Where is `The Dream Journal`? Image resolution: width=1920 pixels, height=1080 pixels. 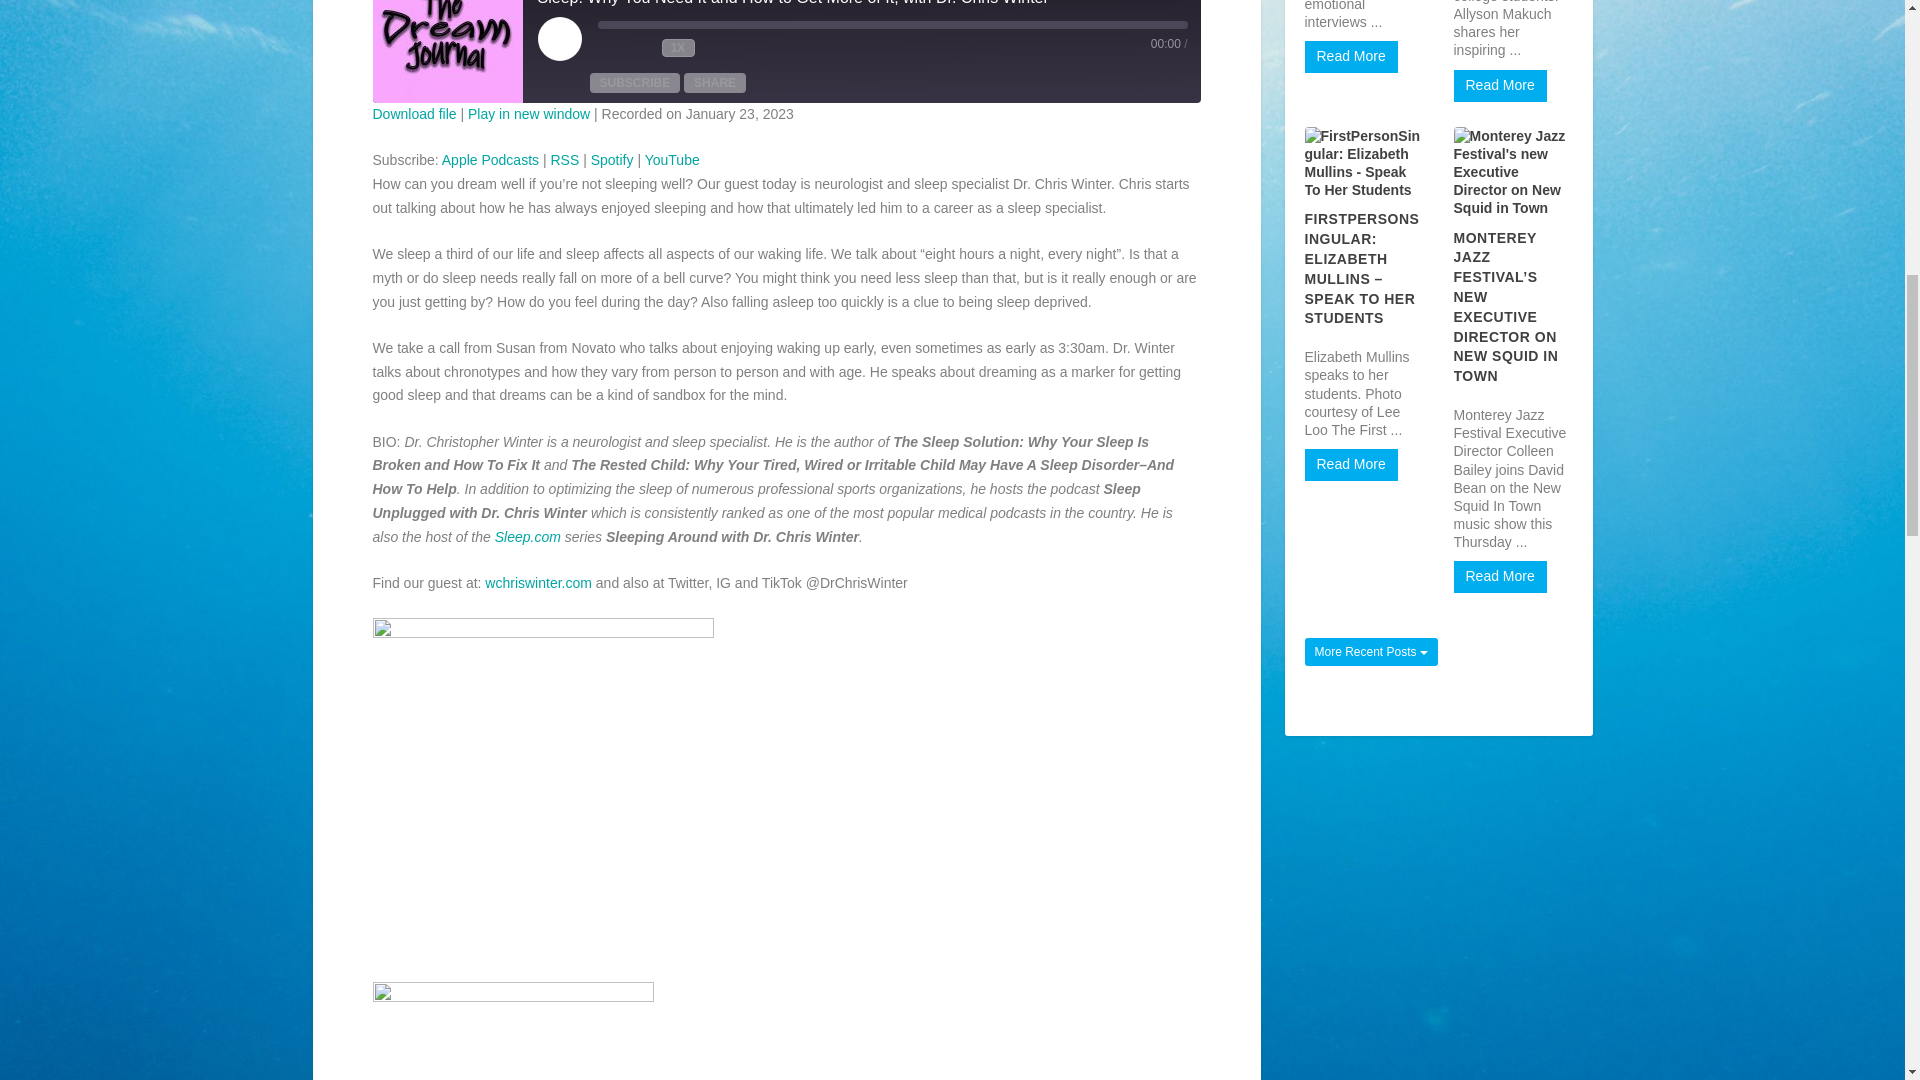 The Dream Journal is located at coordinates (447, 51).